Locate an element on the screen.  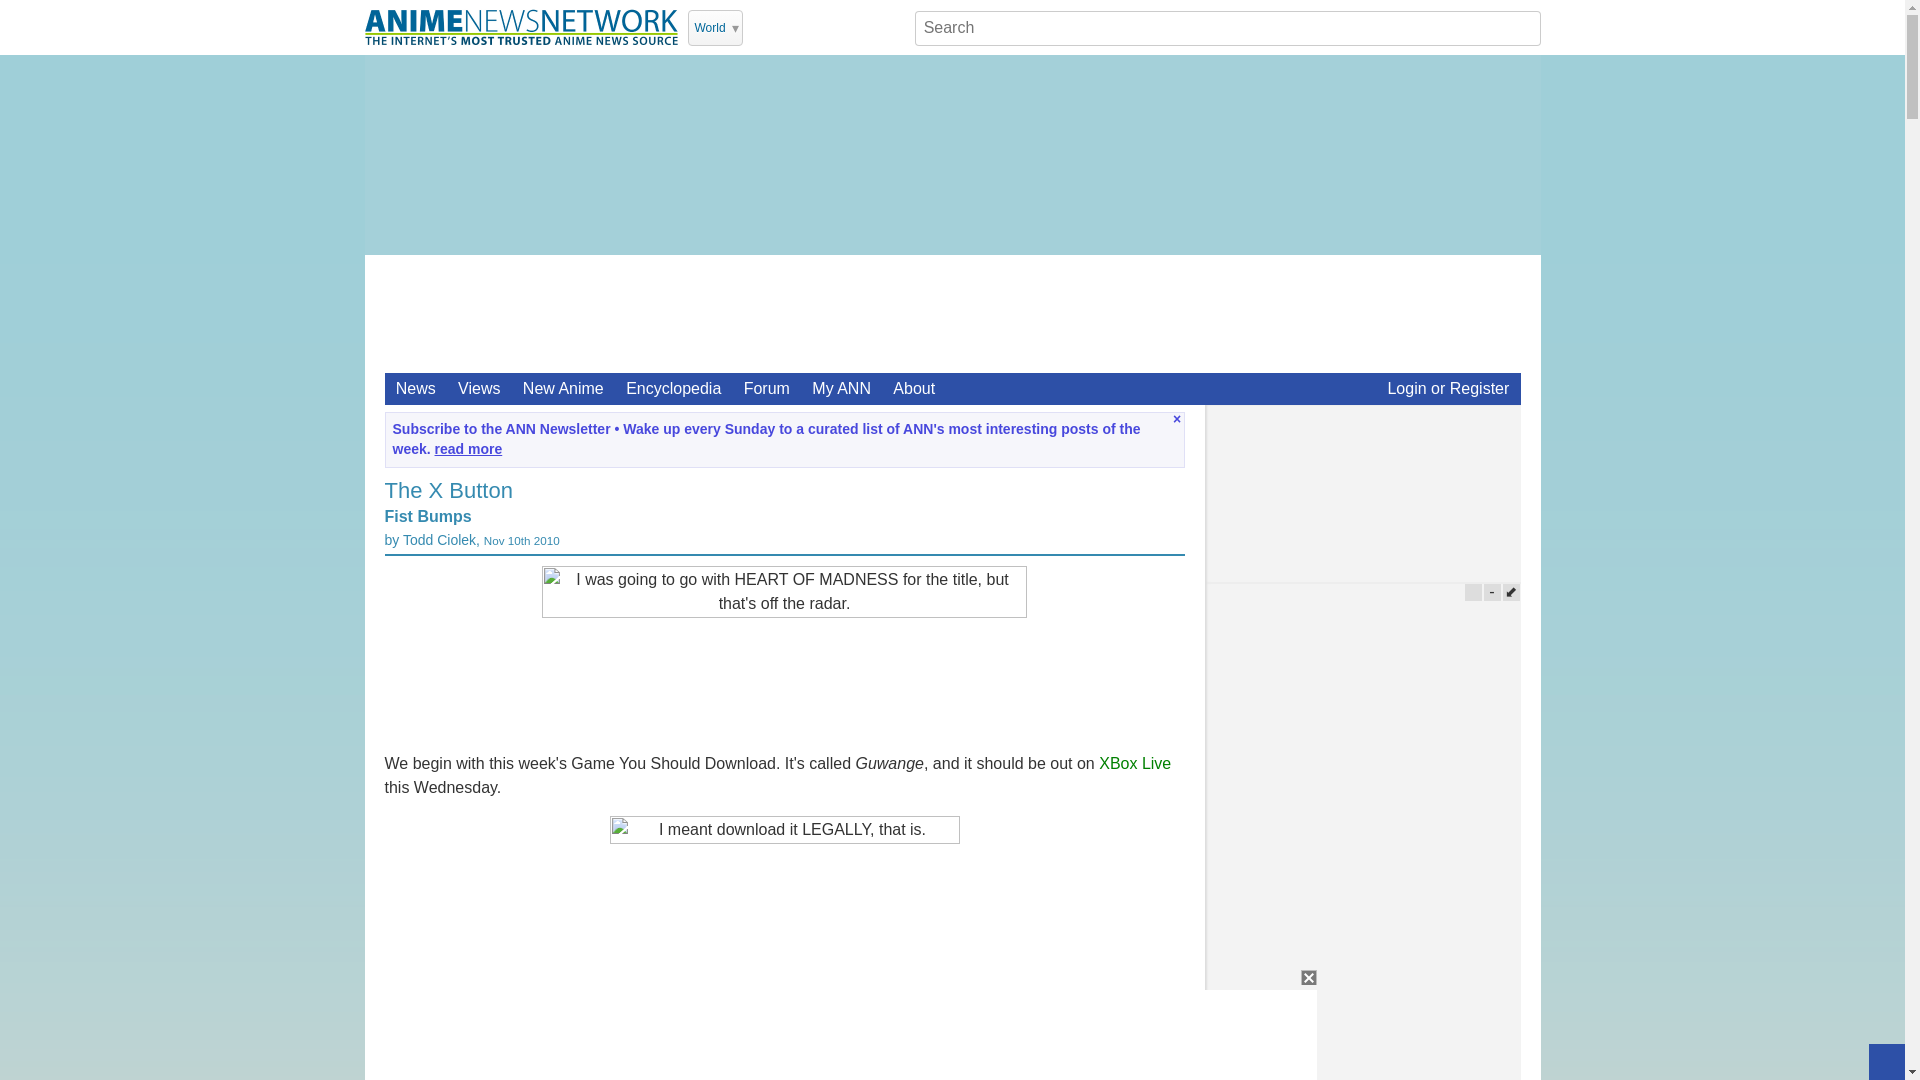
Twitter is located at coordinates (762, 26).